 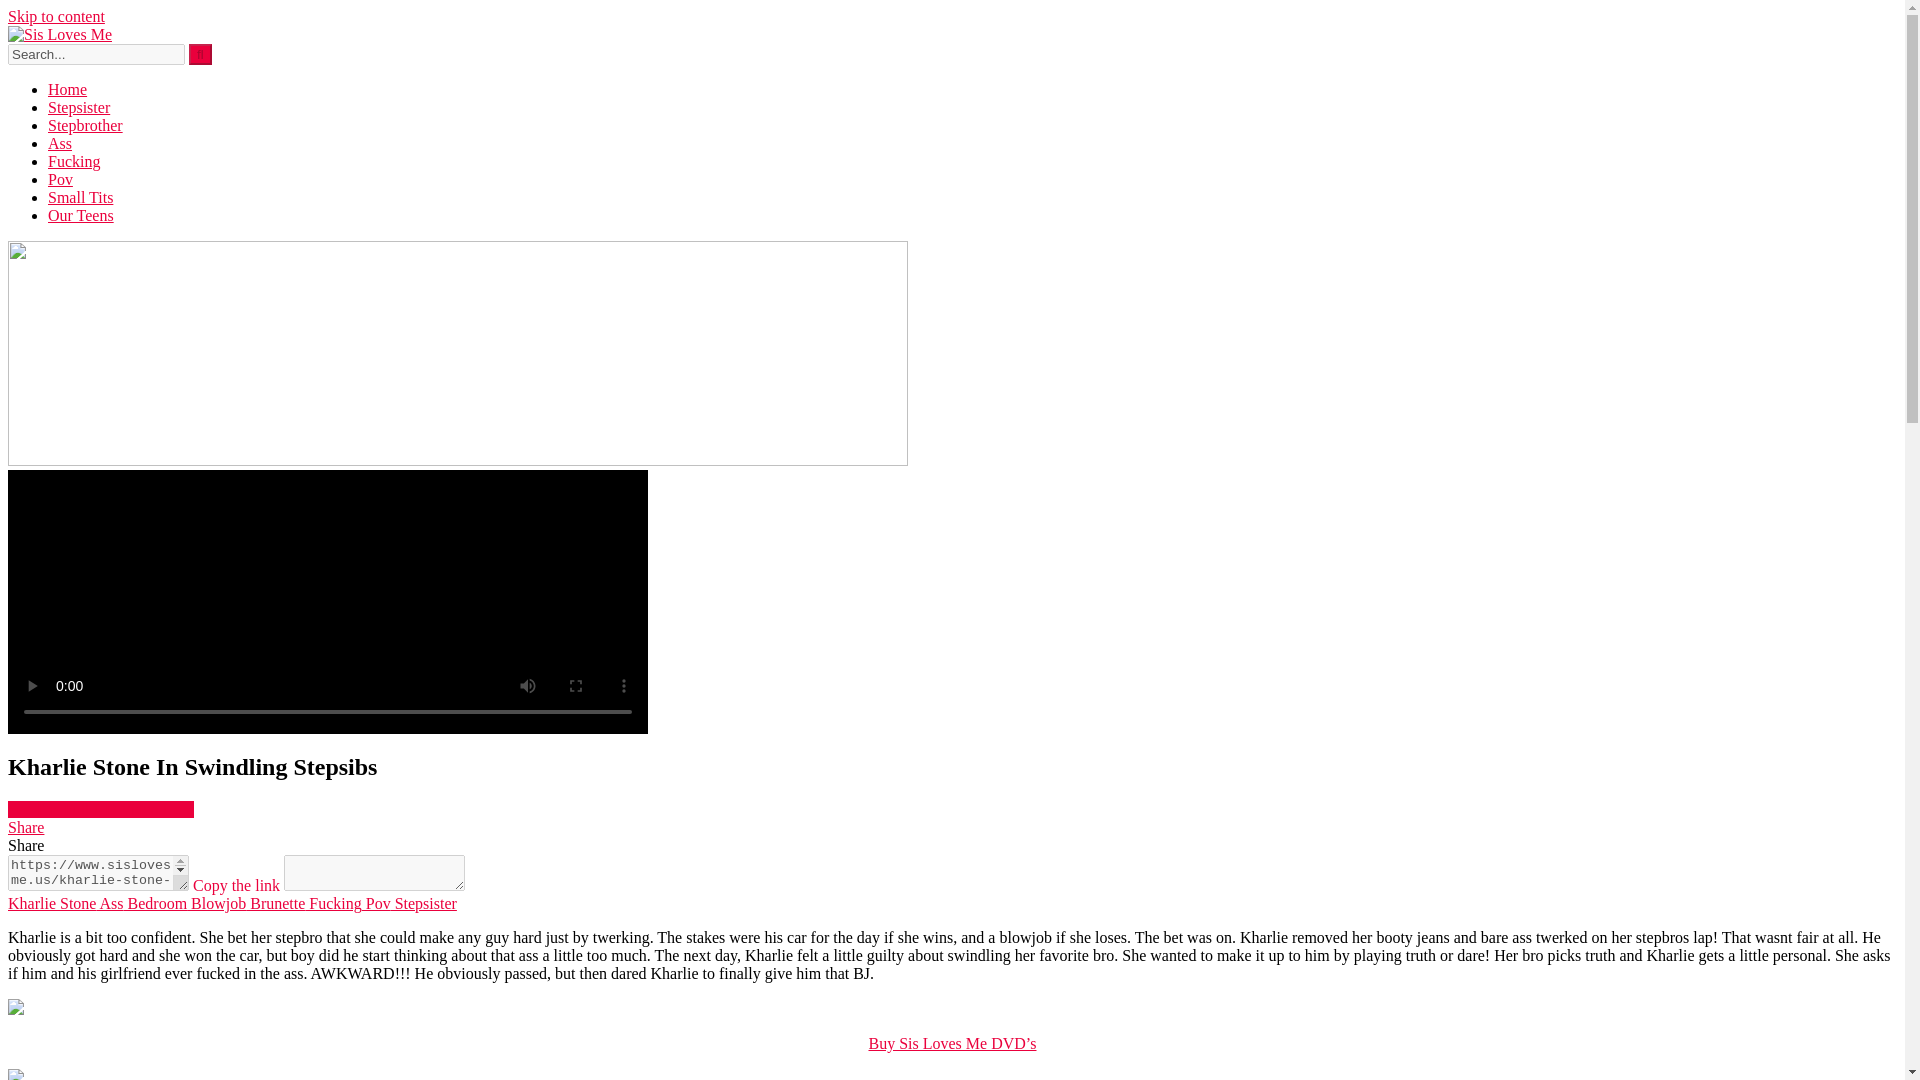 What do you see at coordinates (275, 903) in the screenshot?
I see `Brunette` at bounding box center [275, 903].